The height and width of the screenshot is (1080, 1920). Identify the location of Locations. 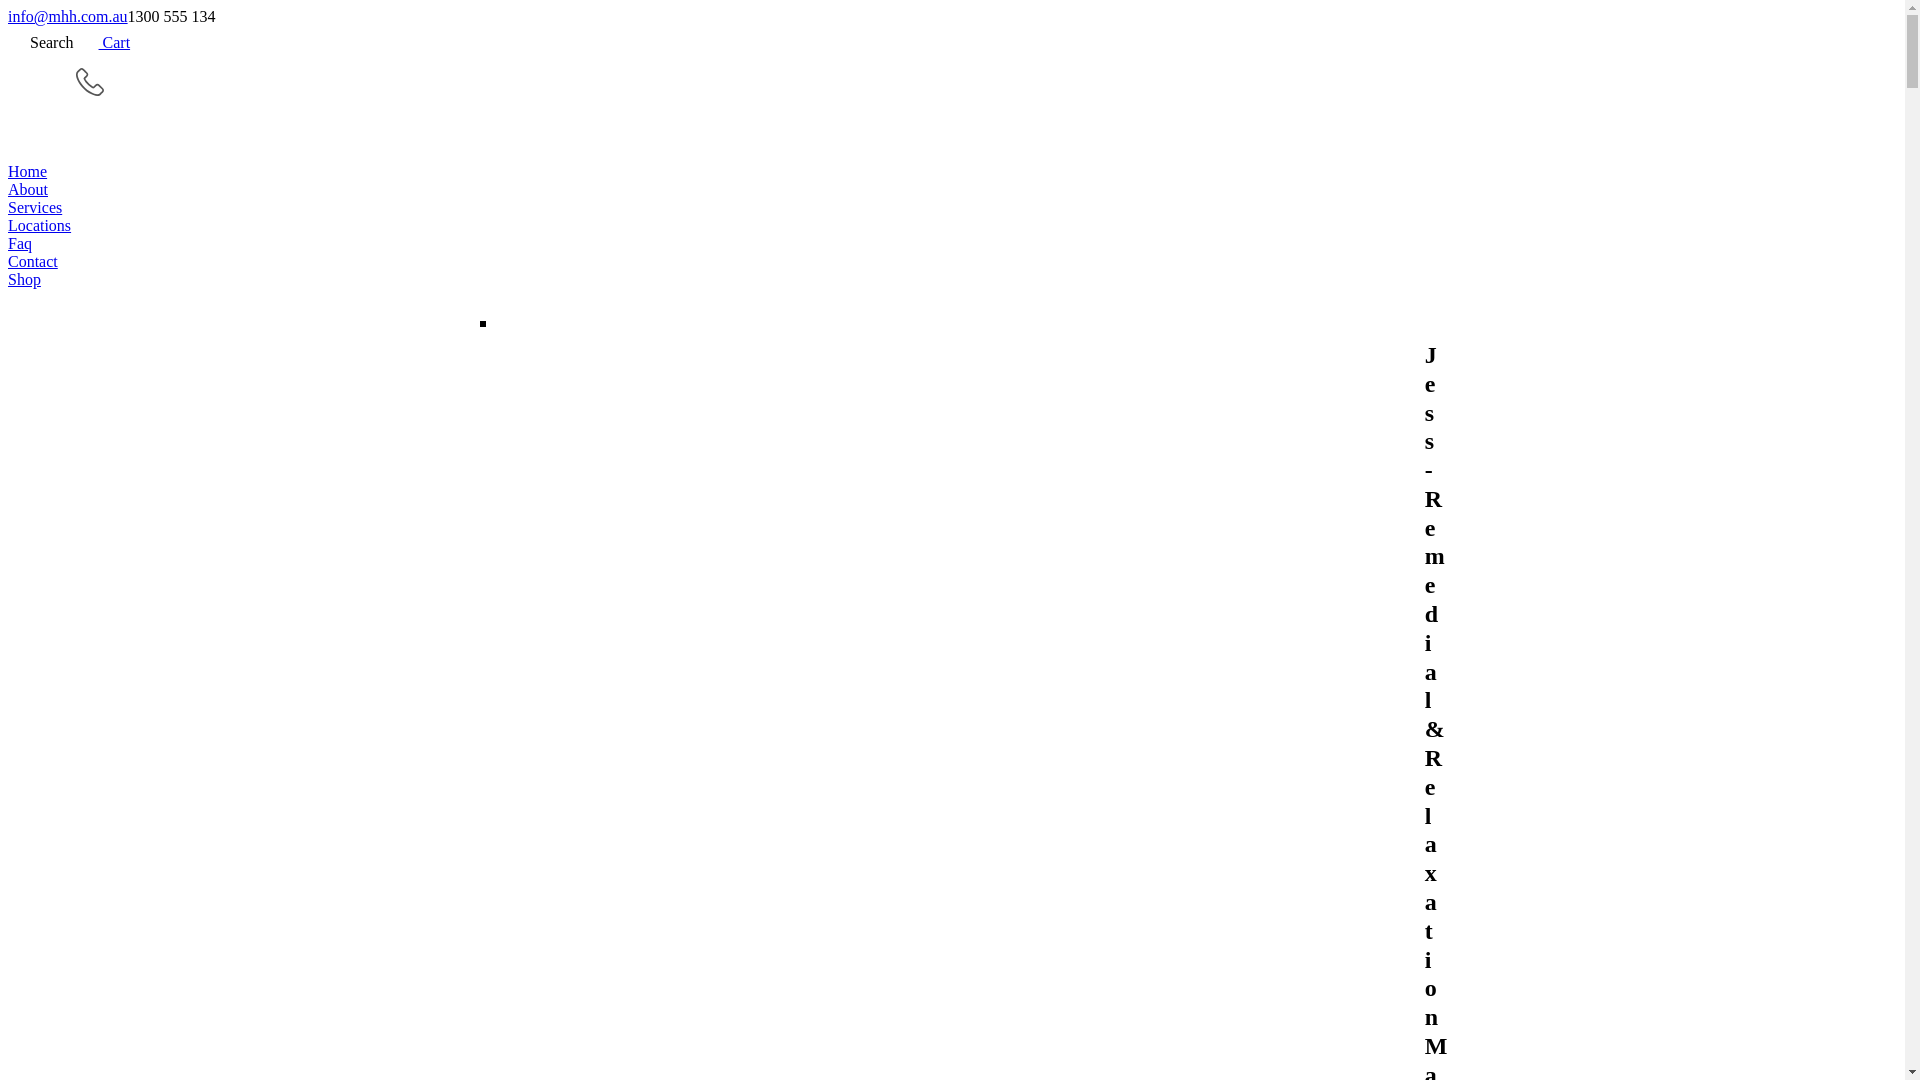
(952, 226).